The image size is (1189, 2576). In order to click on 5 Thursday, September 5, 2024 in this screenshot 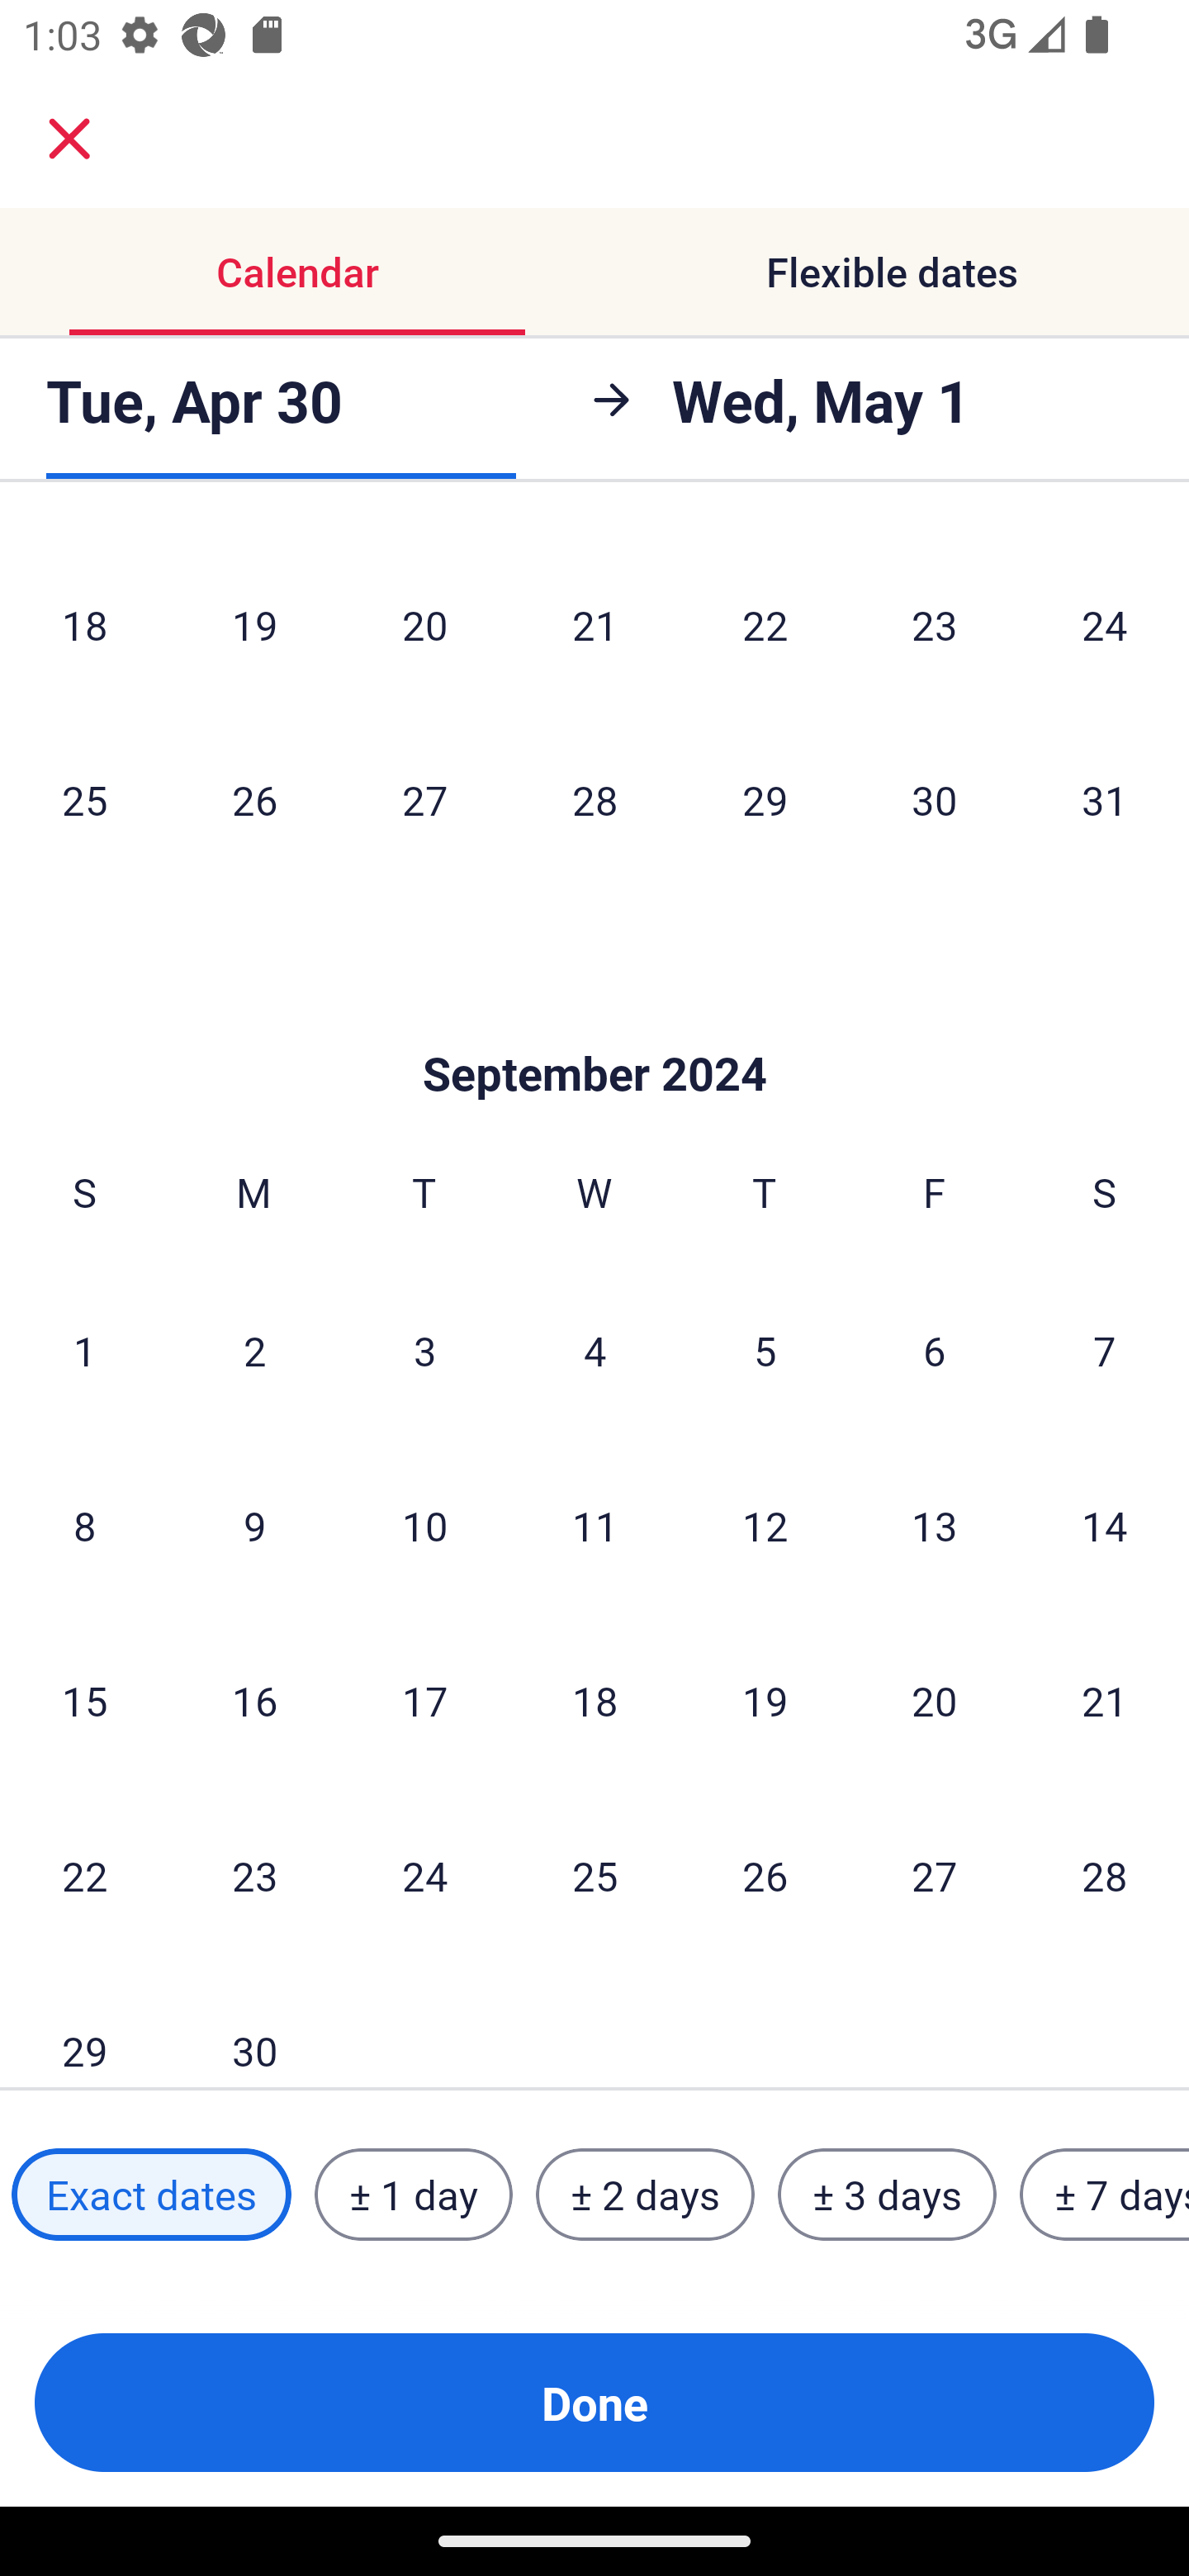, I will do `click(765, 1349)`.